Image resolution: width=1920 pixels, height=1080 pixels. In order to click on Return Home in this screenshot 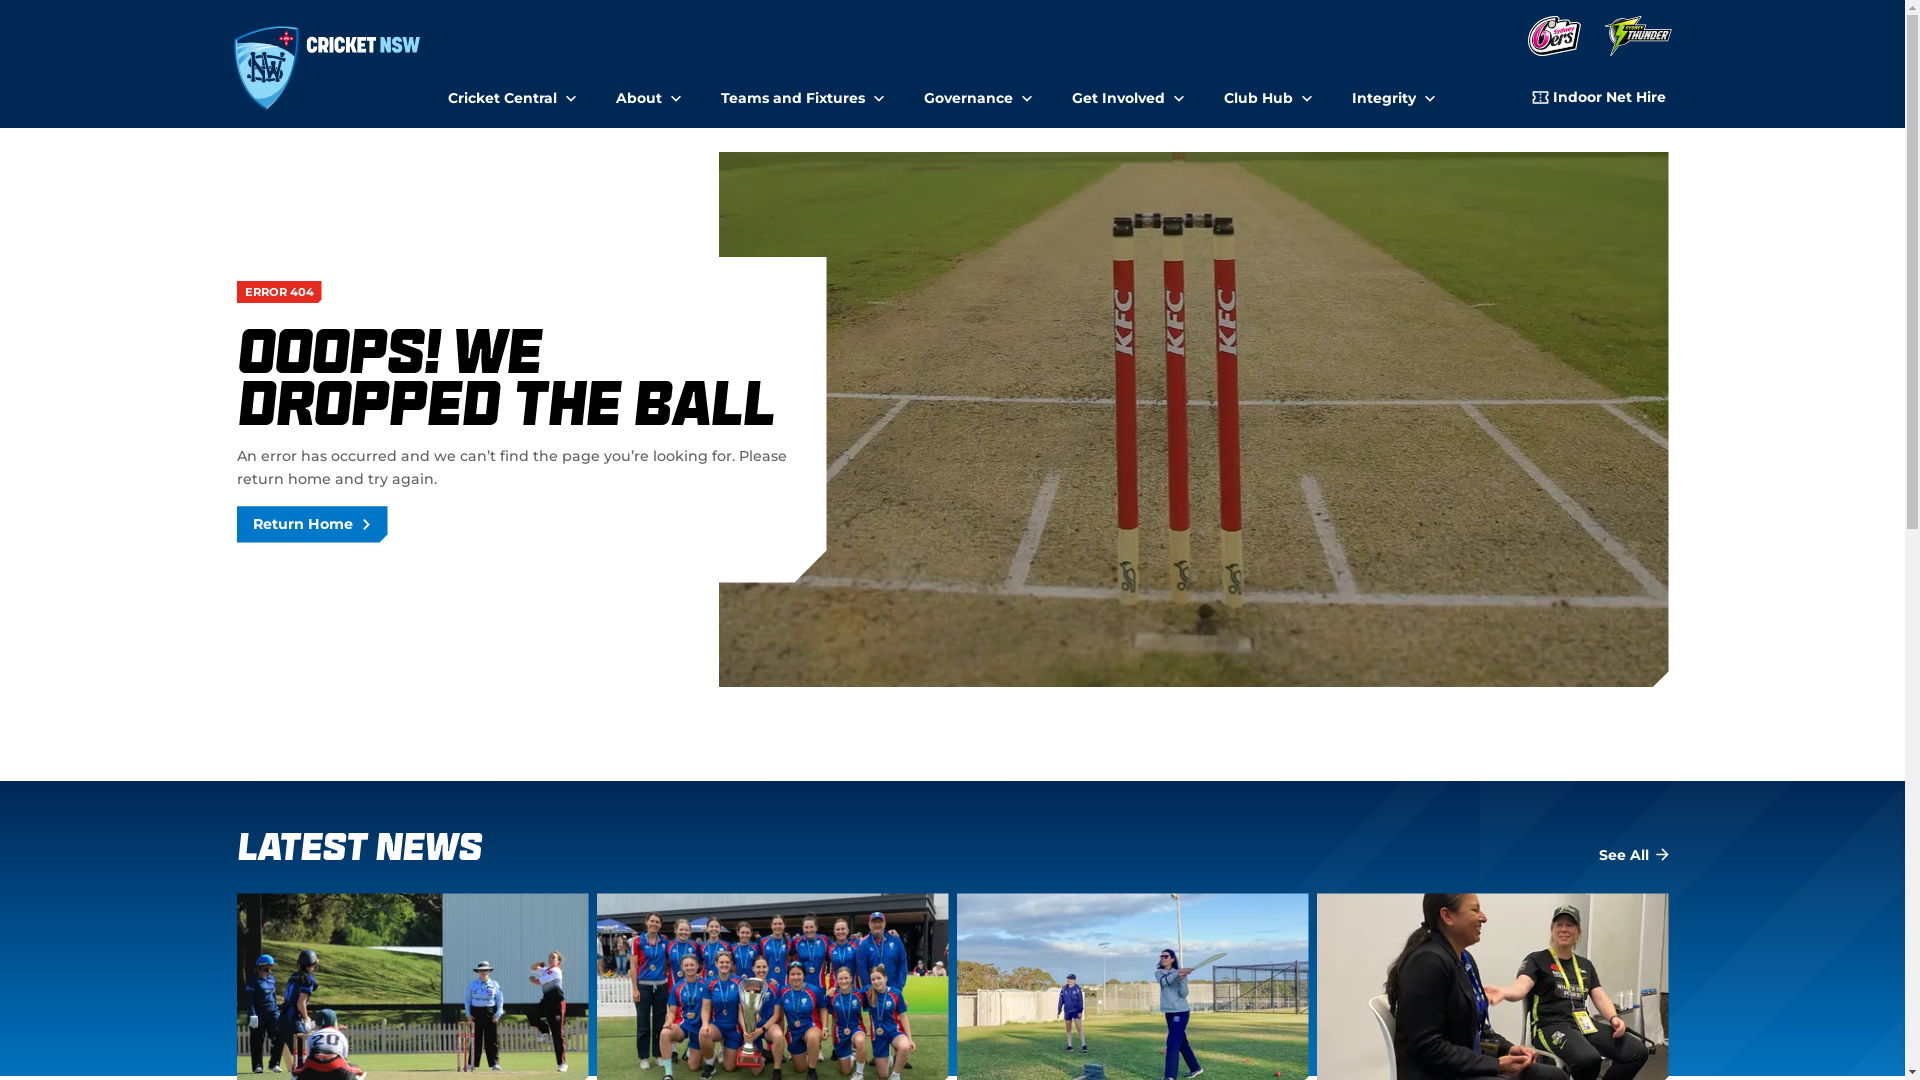, I will do `click(312, 524)`.